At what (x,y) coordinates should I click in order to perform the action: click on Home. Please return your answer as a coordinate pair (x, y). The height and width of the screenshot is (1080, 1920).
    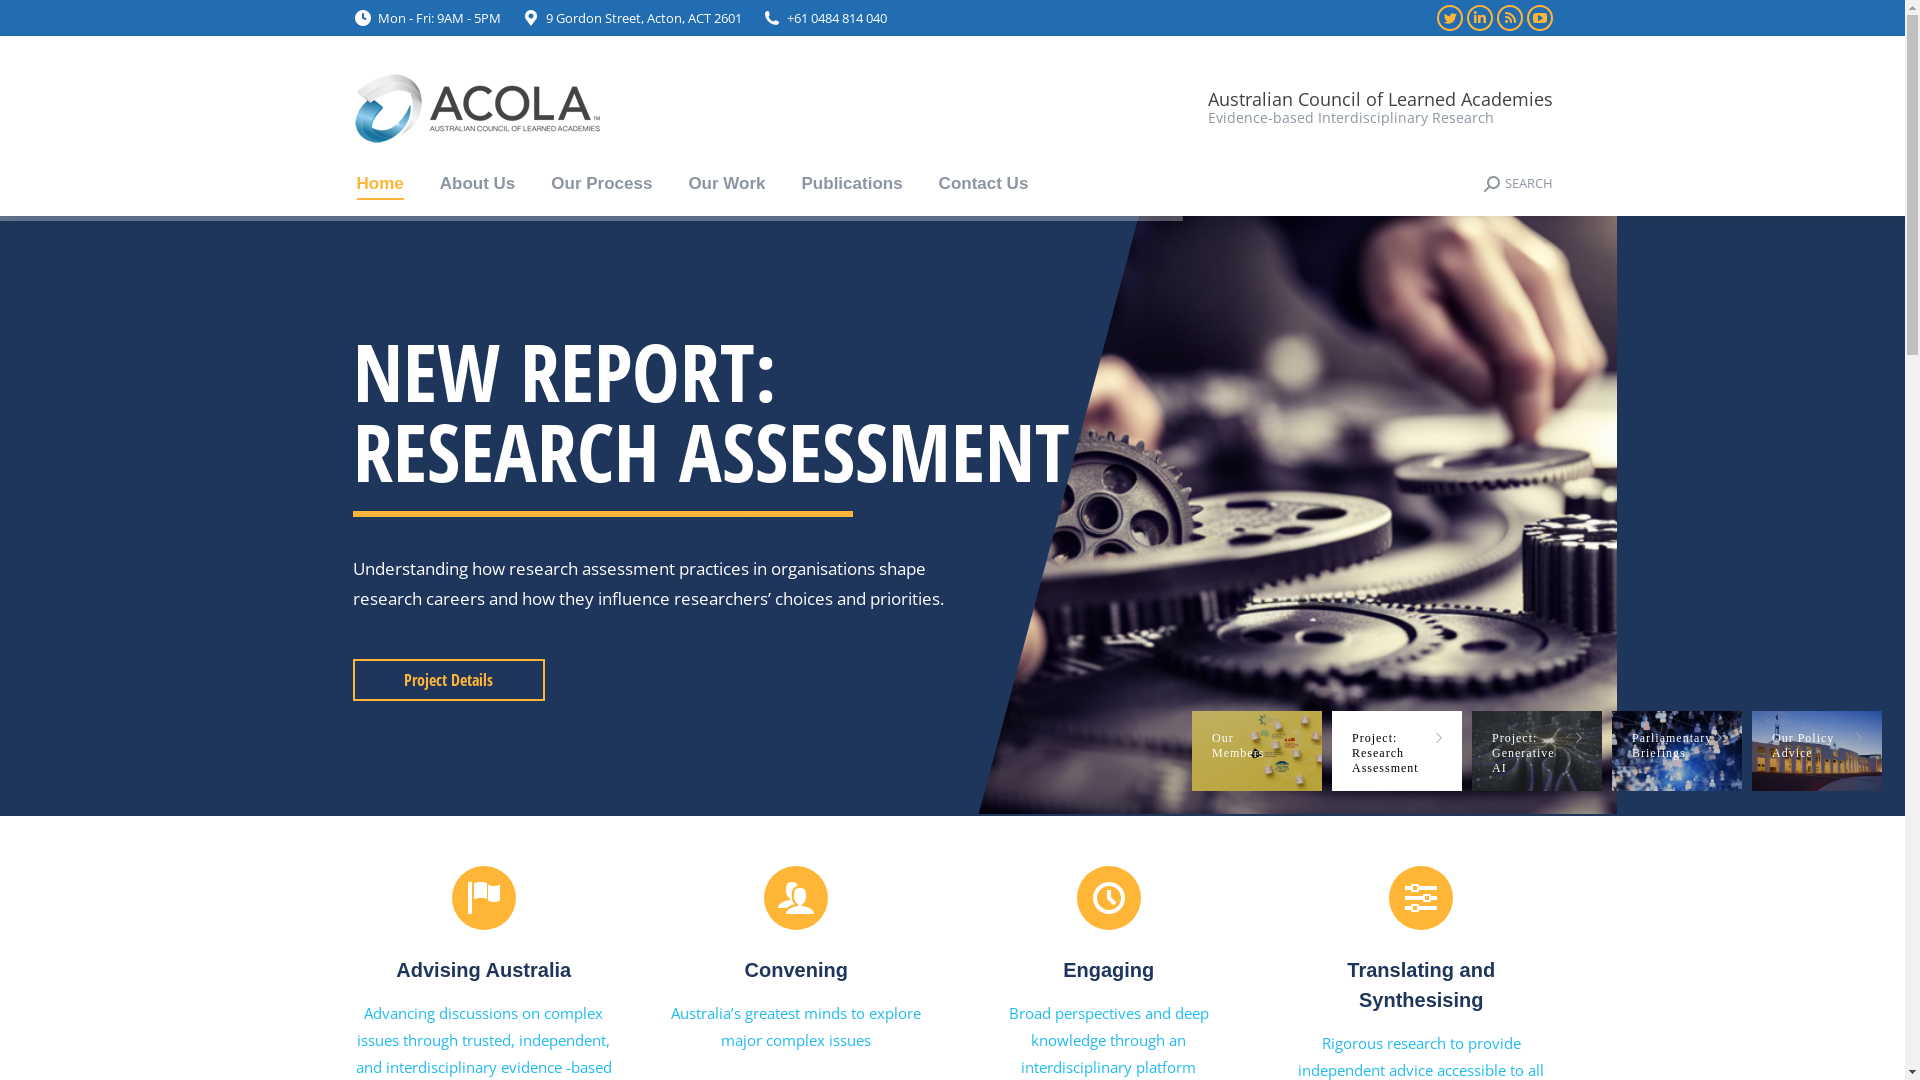
    Looking at the image, I should click on (380, 184).